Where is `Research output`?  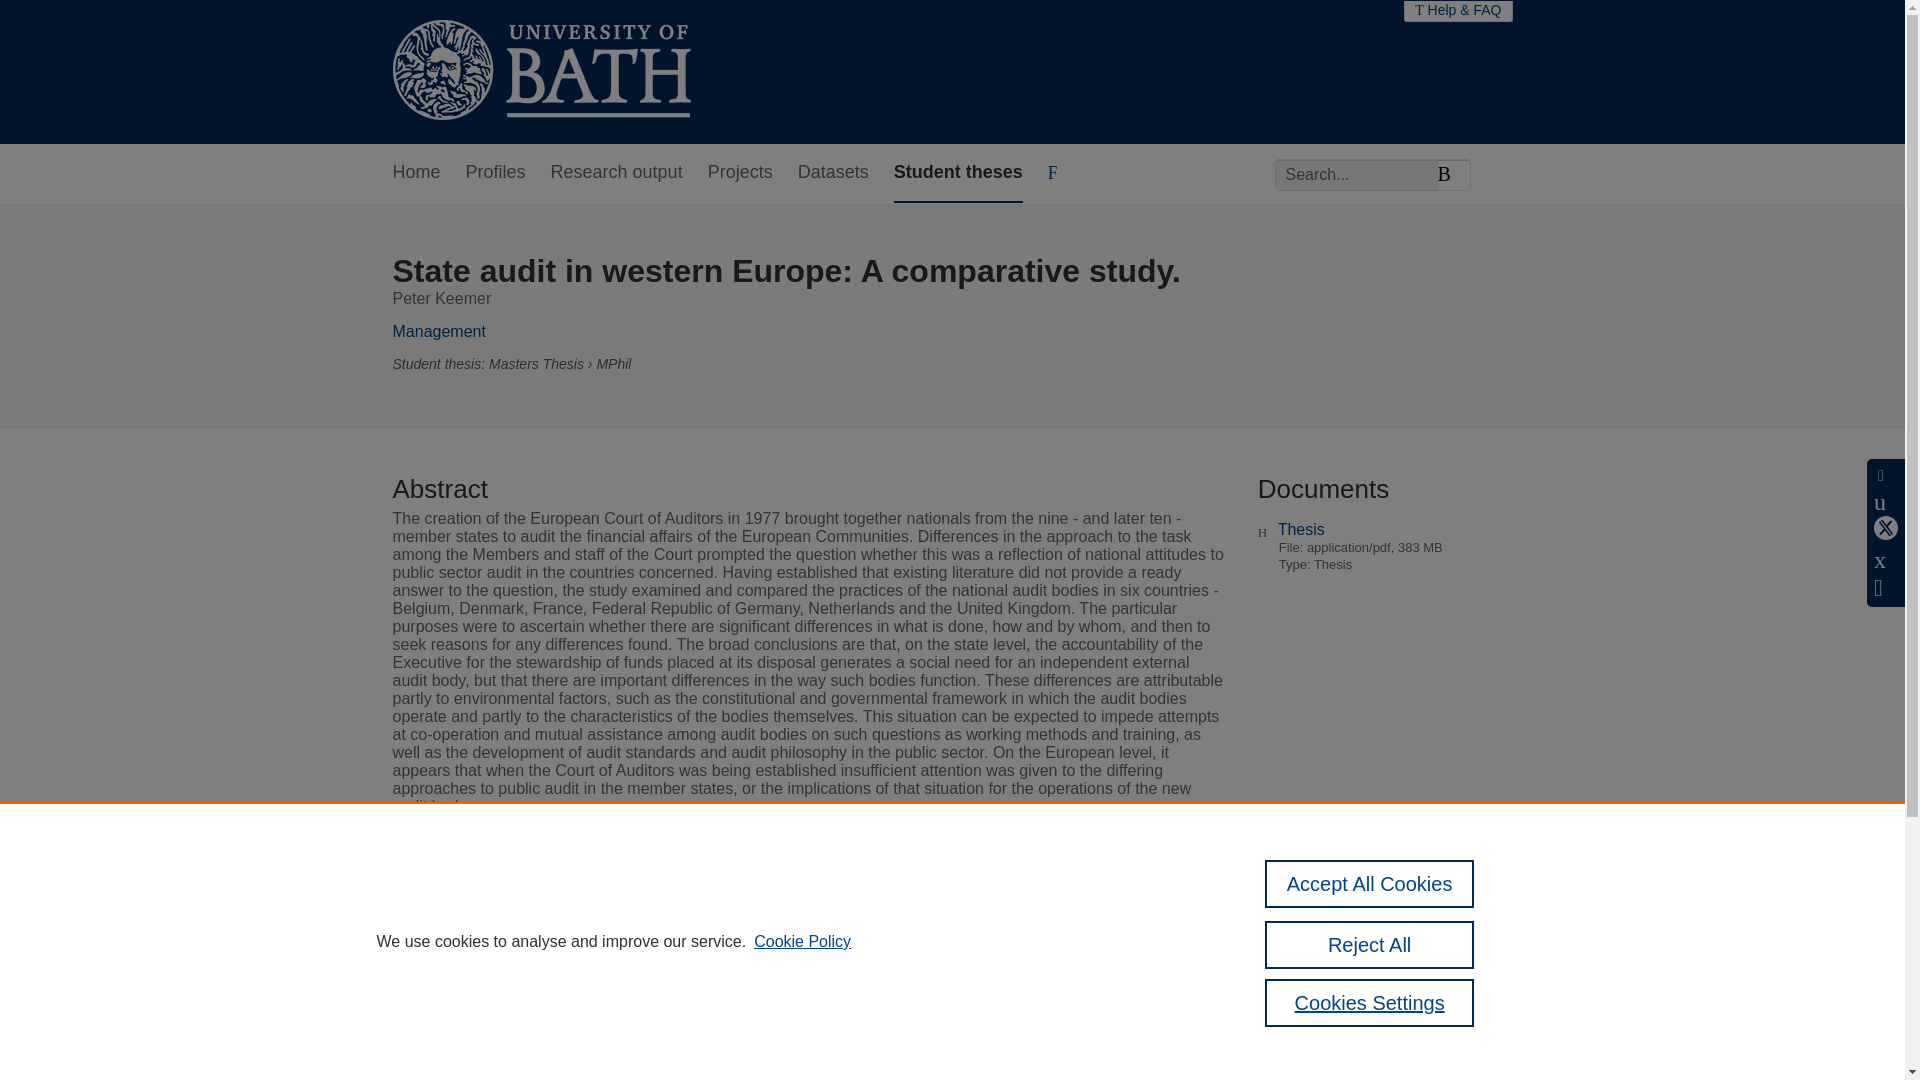 Research output is located at coordinates (617, 173).